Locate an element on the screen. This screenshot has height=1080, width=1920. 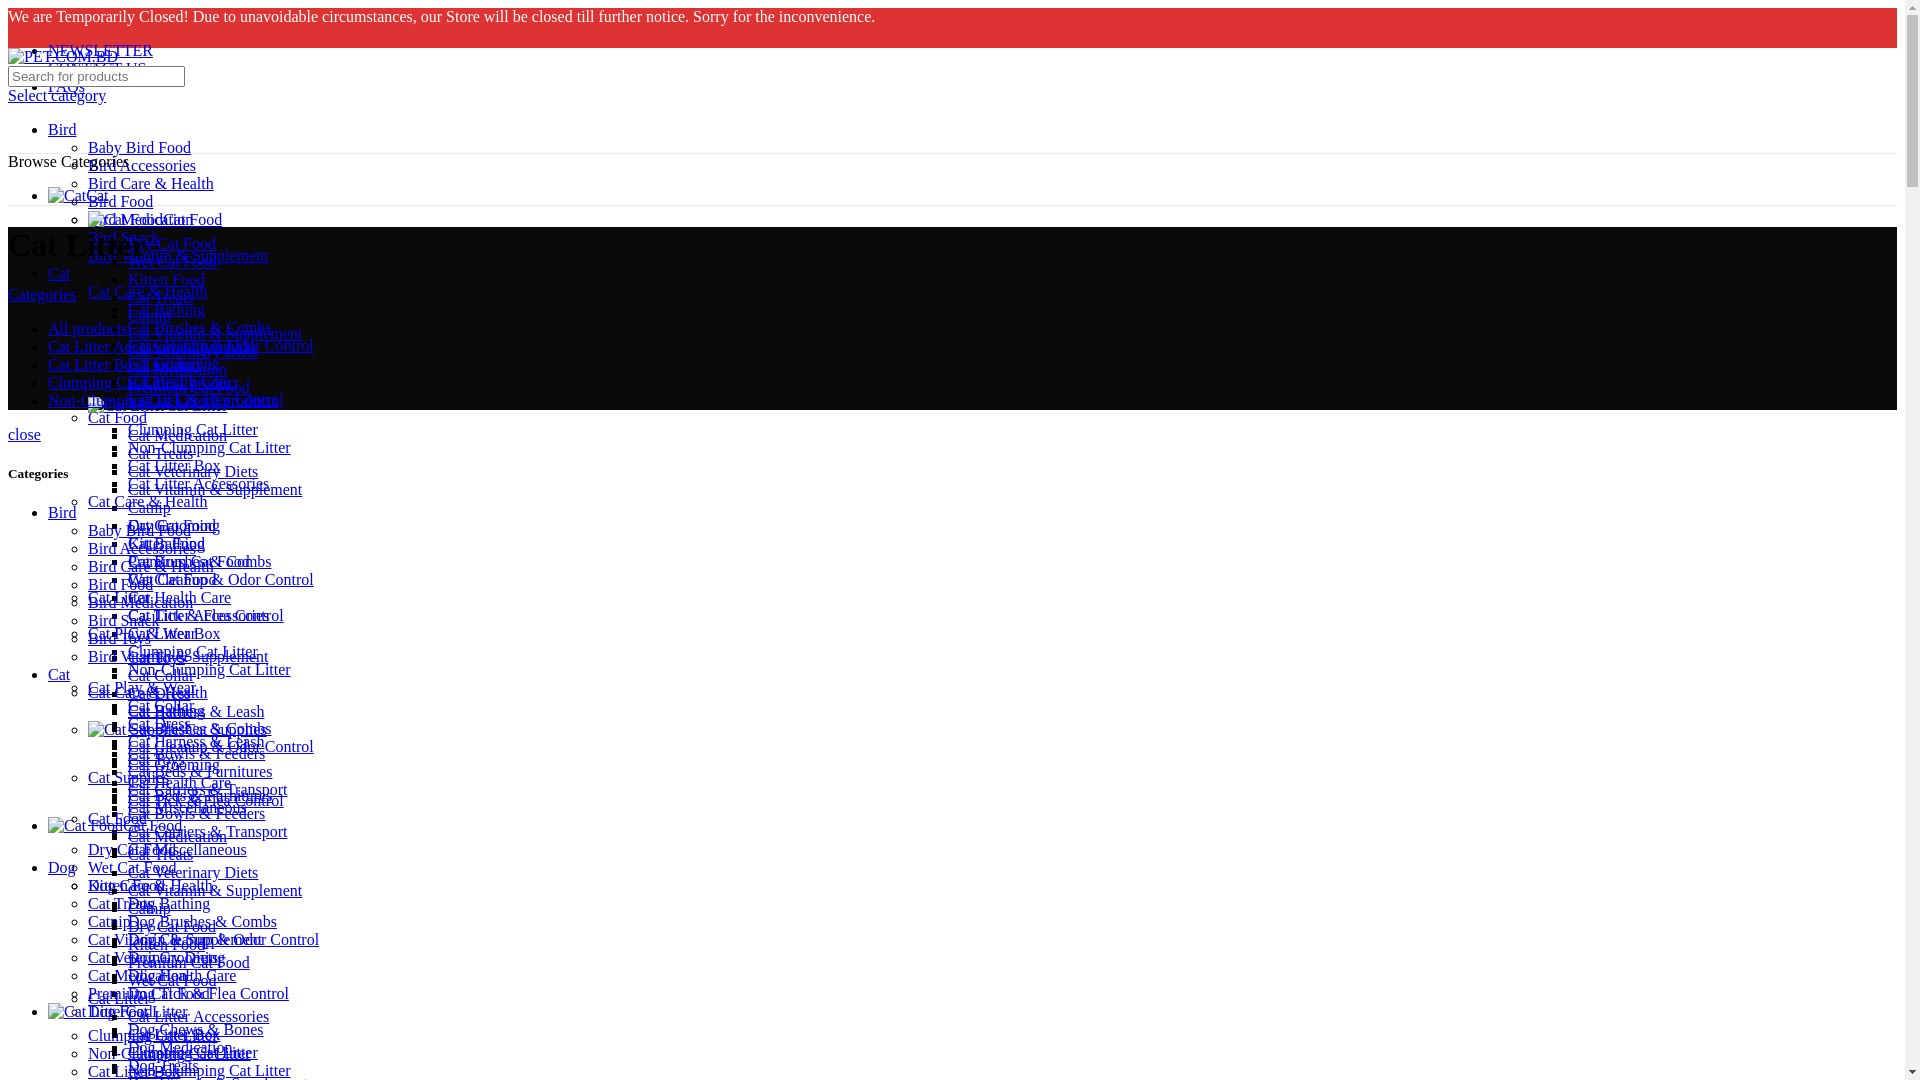
Non-Clumping Cat Litter is located at coordinates (210, 670).